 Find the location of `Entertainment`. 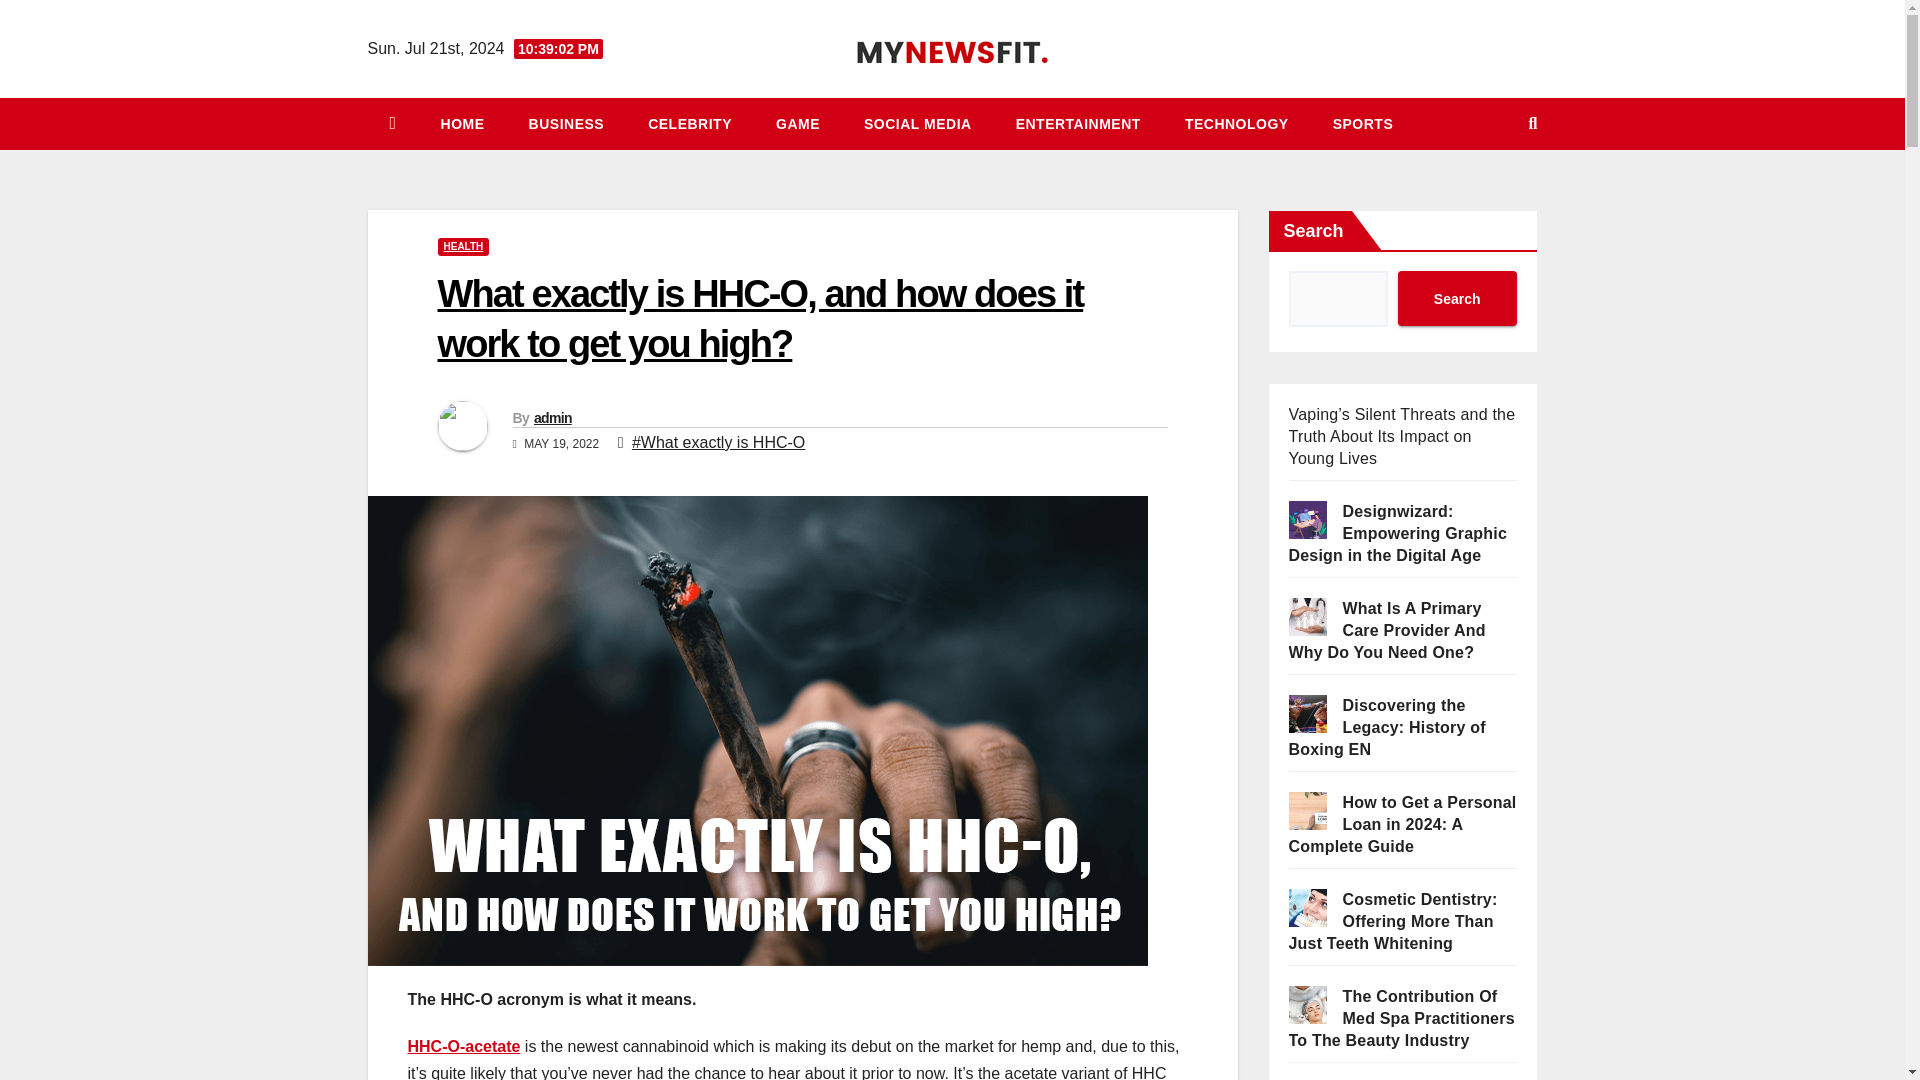

Entertainment is located at coordinates (1078, 124).